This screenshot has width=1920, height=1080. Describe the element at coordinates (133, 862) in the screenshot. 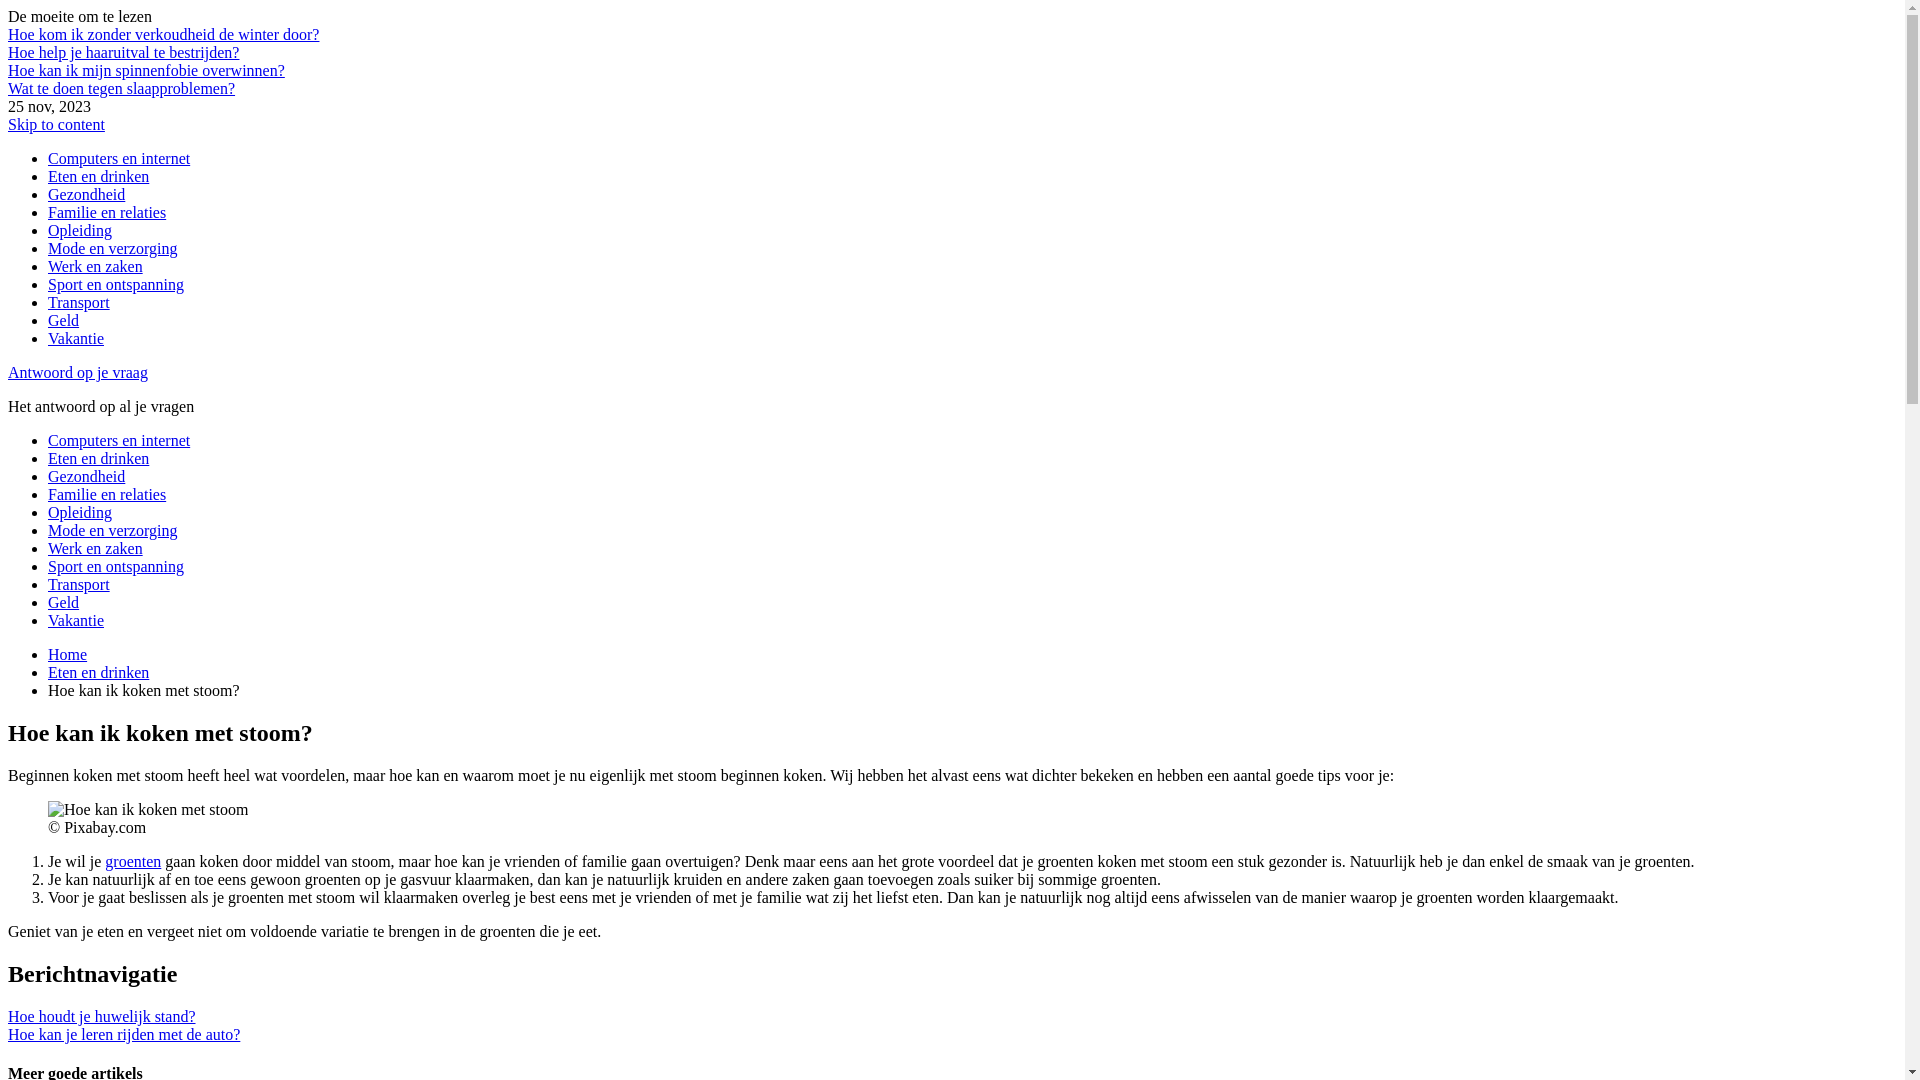

I see `groenten` at that location.